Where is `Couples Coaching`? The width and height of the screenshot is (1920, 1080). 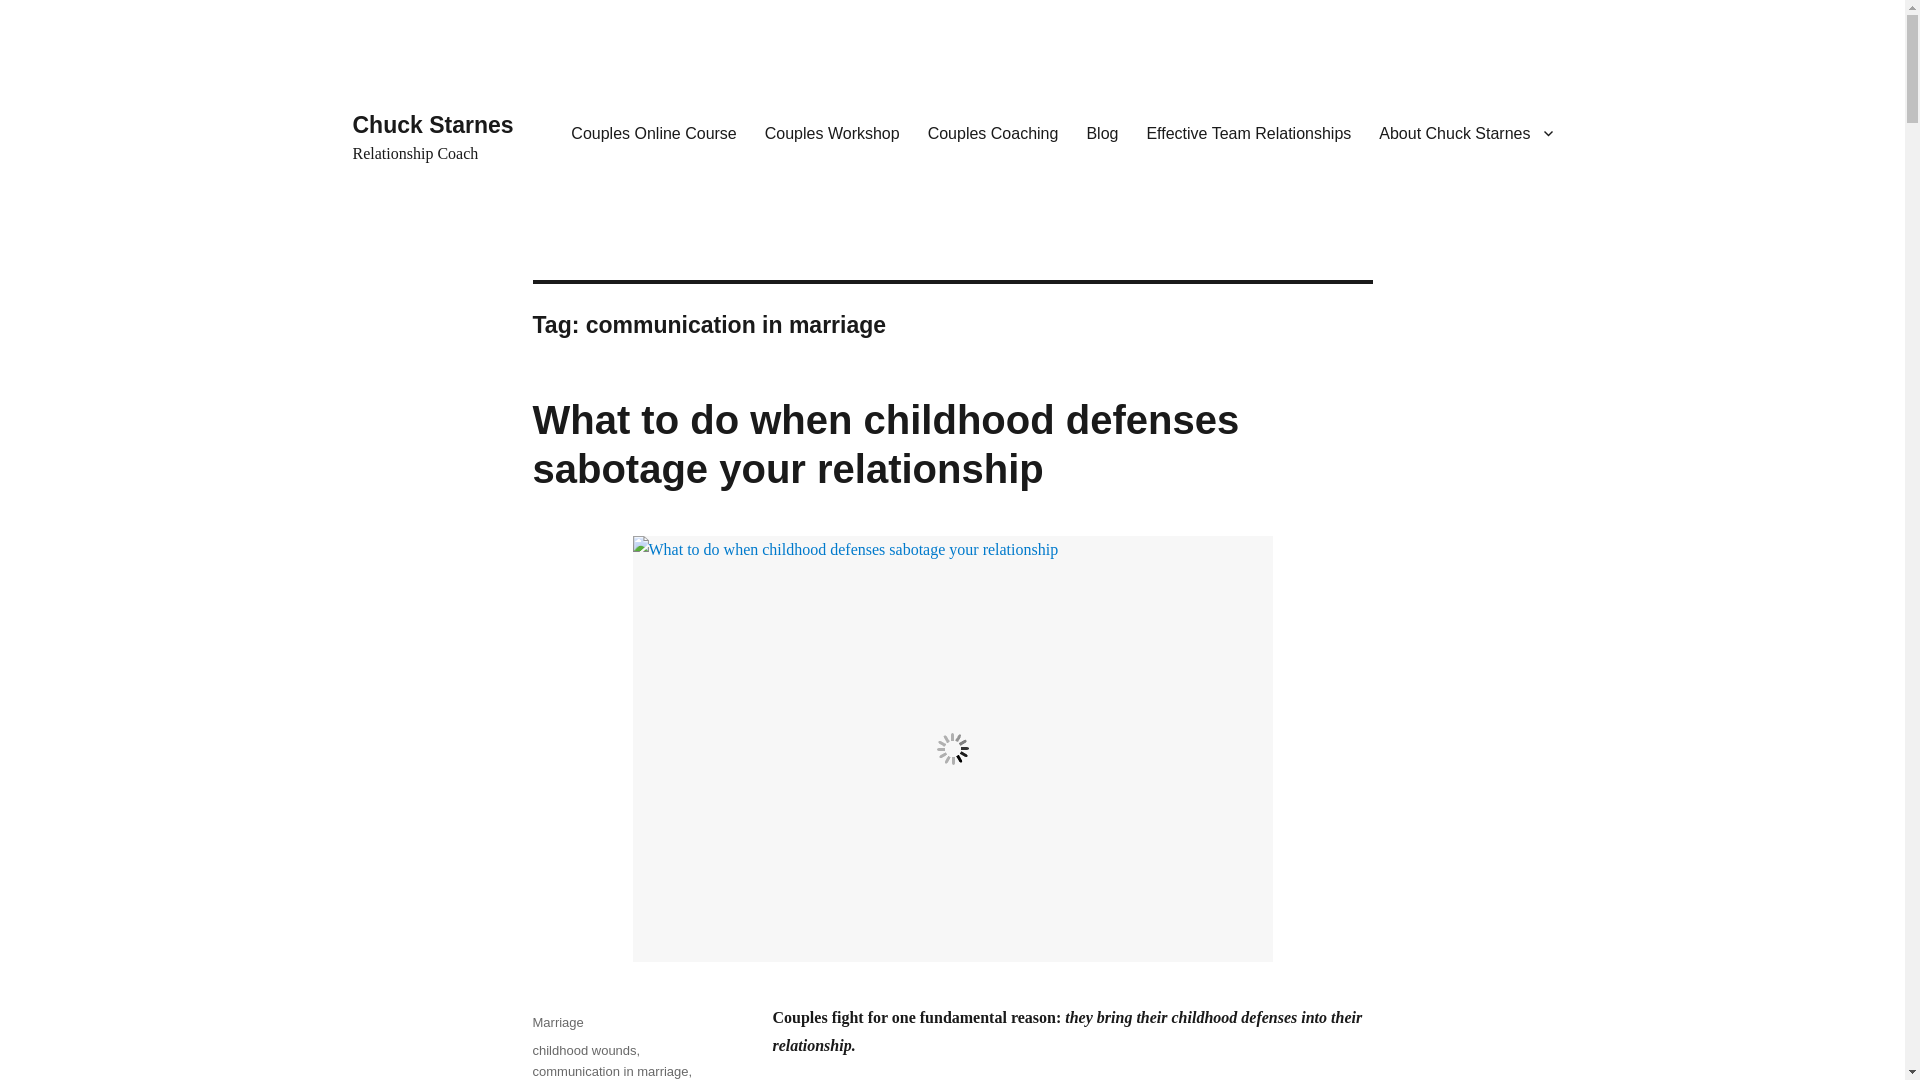
Couples Coaching is located at coordinates (993, 133).